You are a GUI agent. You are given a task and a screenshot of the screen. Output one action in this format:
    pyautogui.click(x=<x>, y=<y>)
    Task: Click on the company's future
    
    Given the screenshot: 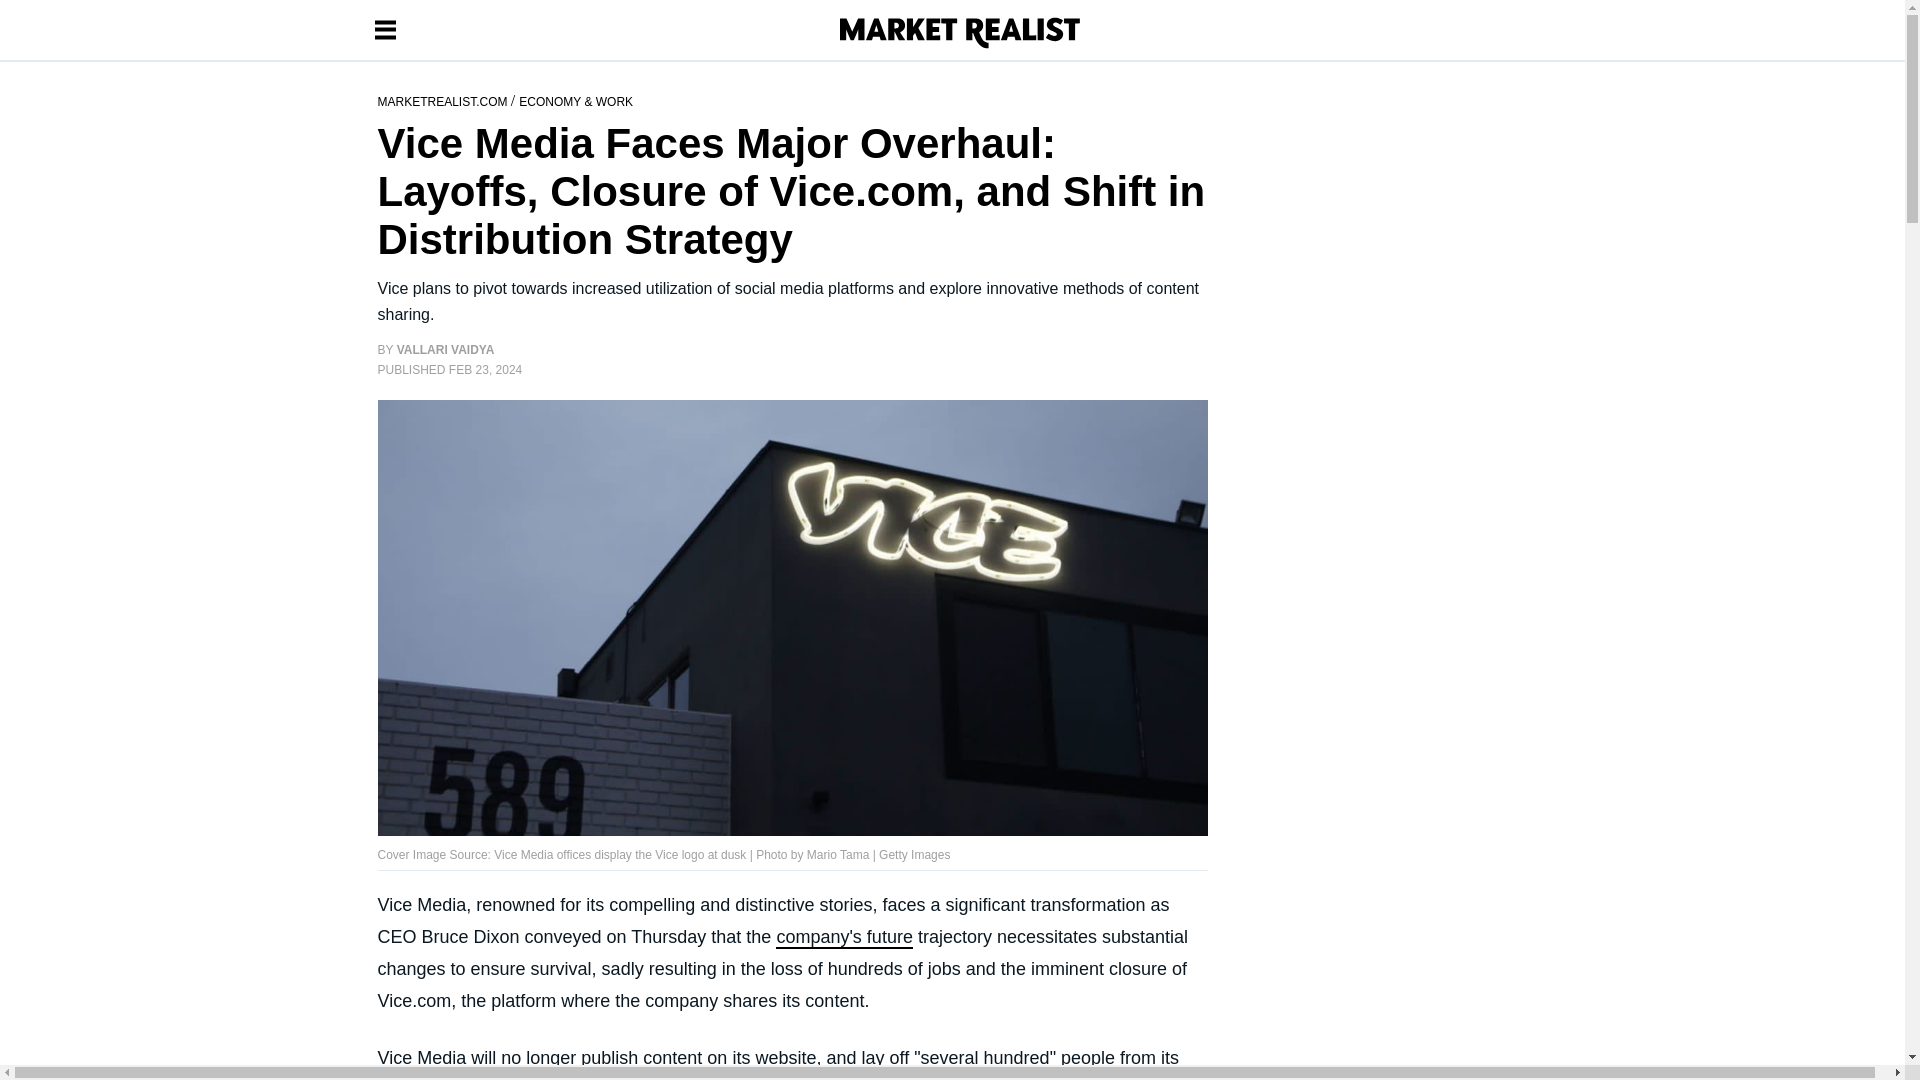 What is the action you would take?
    pyautogui.click(x=844, y=938)
    